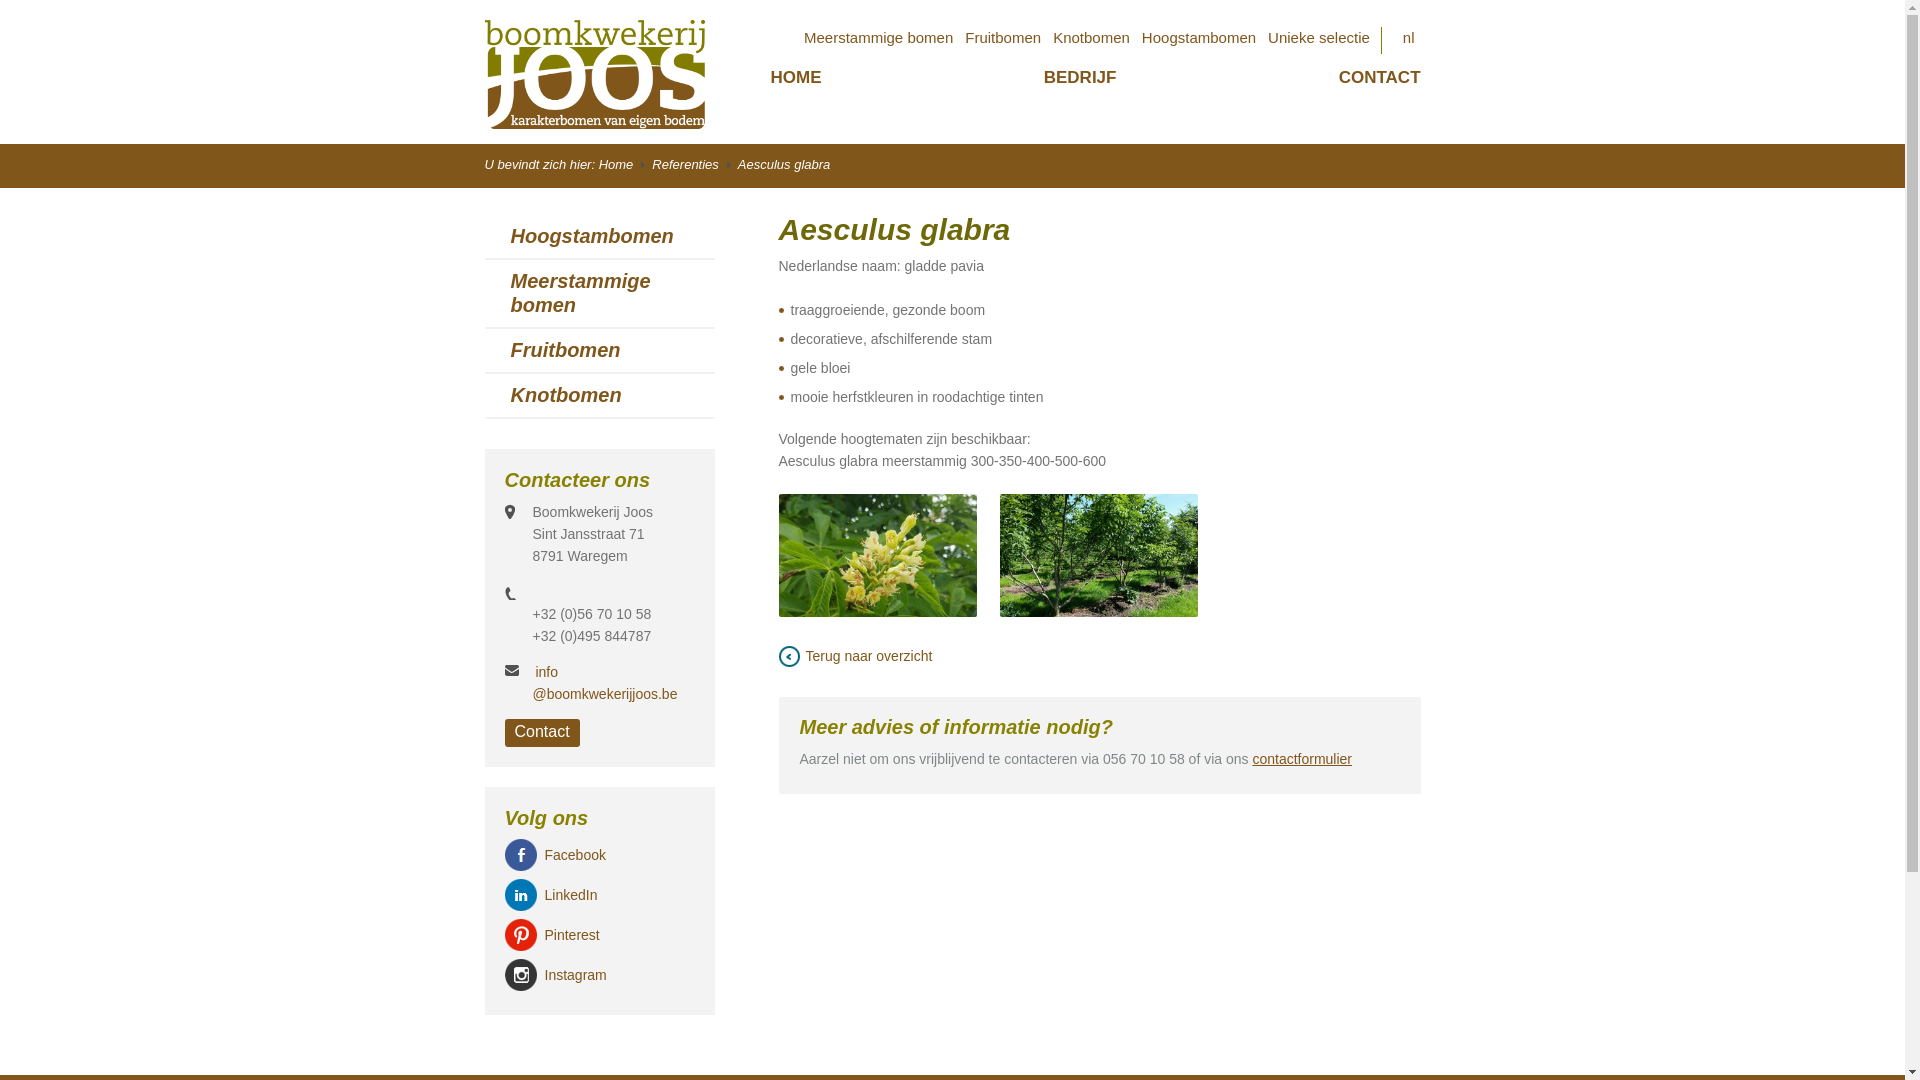 This screenshot has width=1920, height=1080. I want to click on Referenties, so click(691, 164).